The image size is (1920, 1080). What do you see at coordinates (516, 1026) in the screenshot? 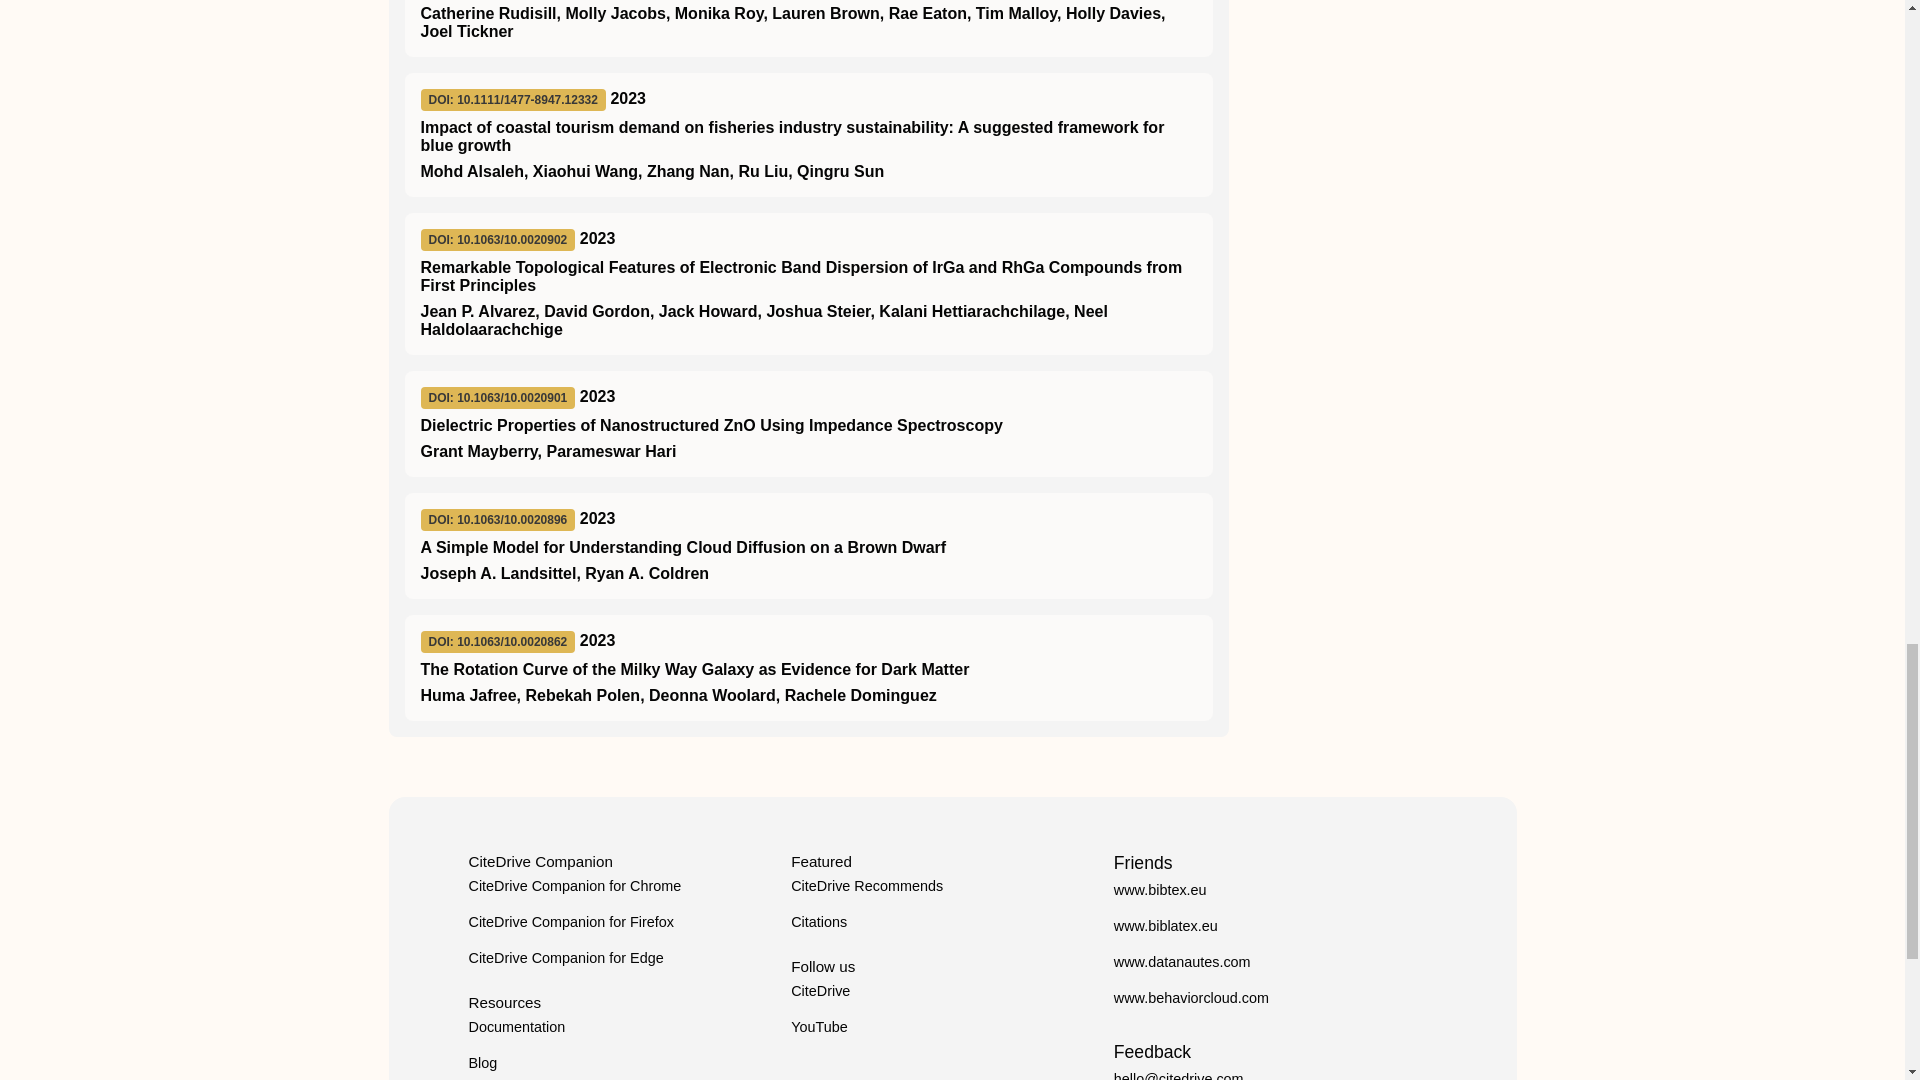
I see `Documentation` at bounding box center [516, 1026].